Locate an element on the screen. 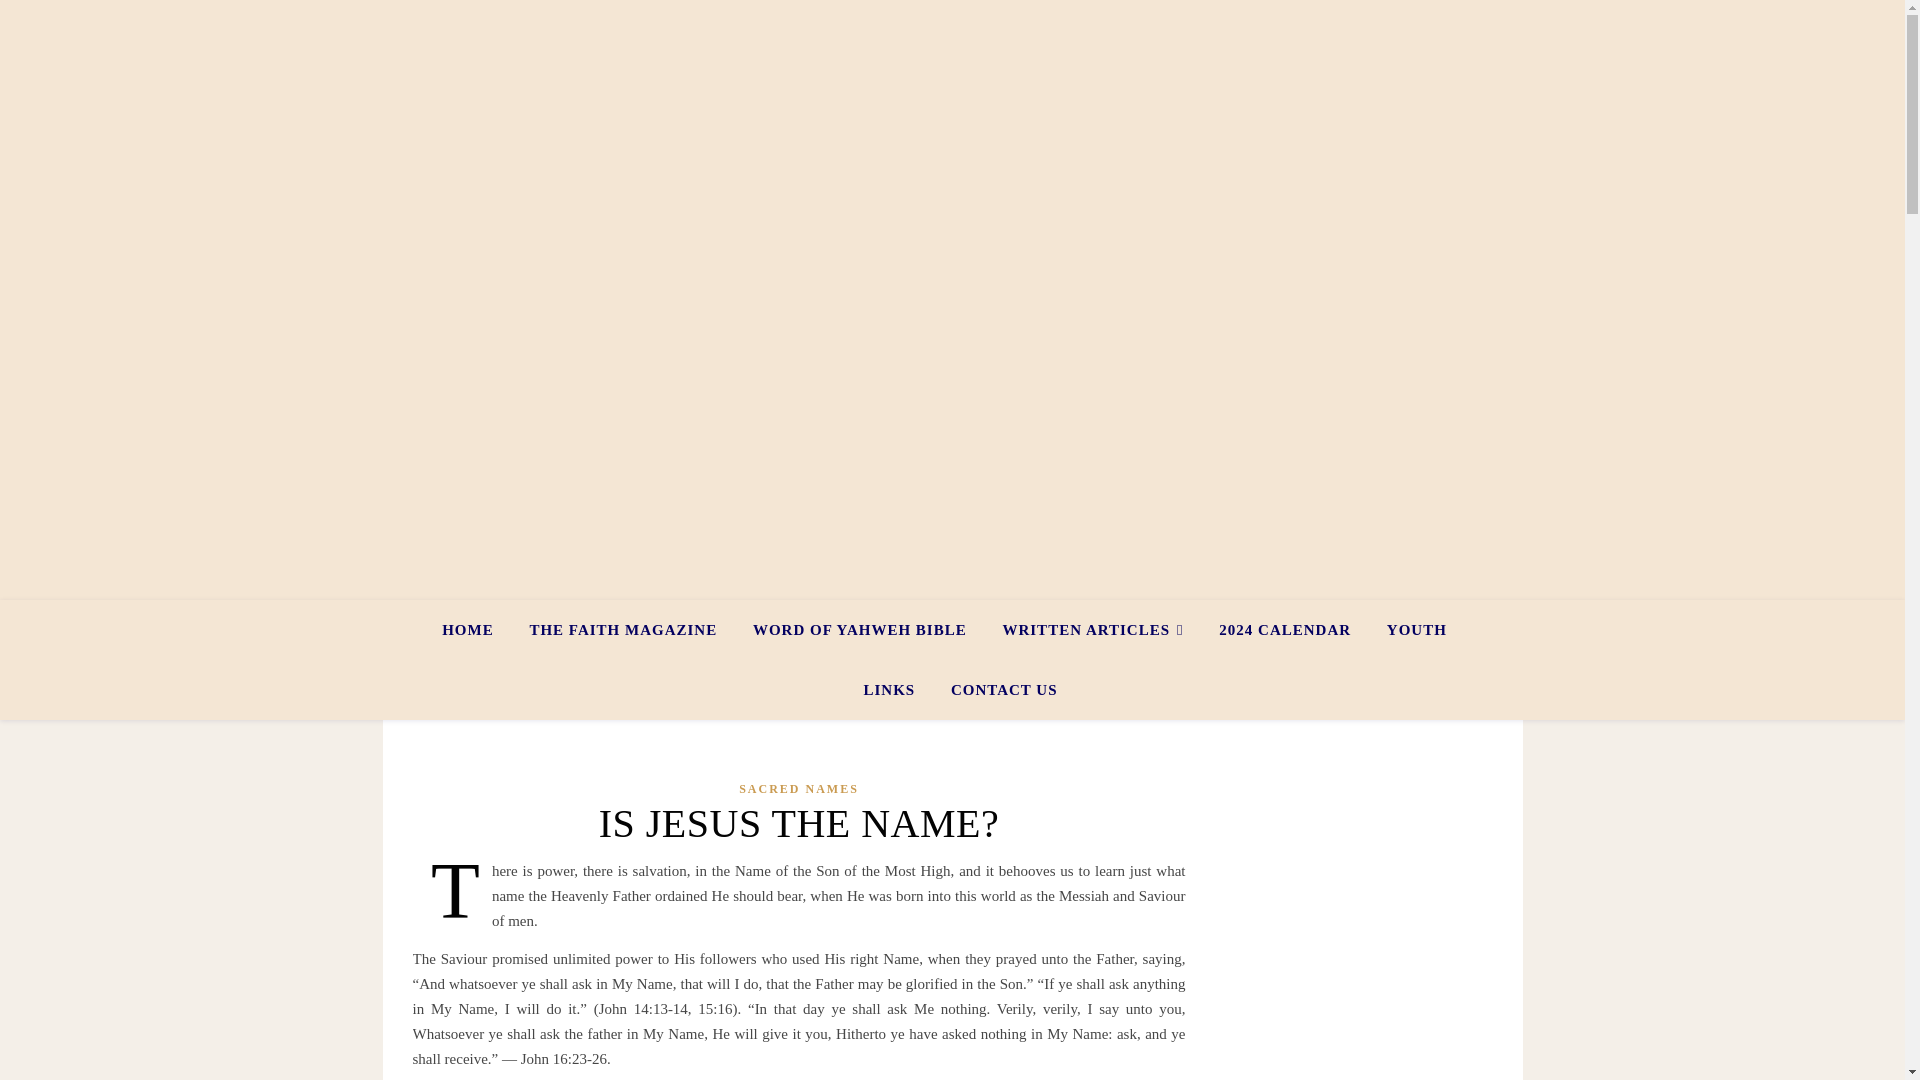 The image size is (1920, 1080). SACRED NAMES is located at coordinates (798, 788).